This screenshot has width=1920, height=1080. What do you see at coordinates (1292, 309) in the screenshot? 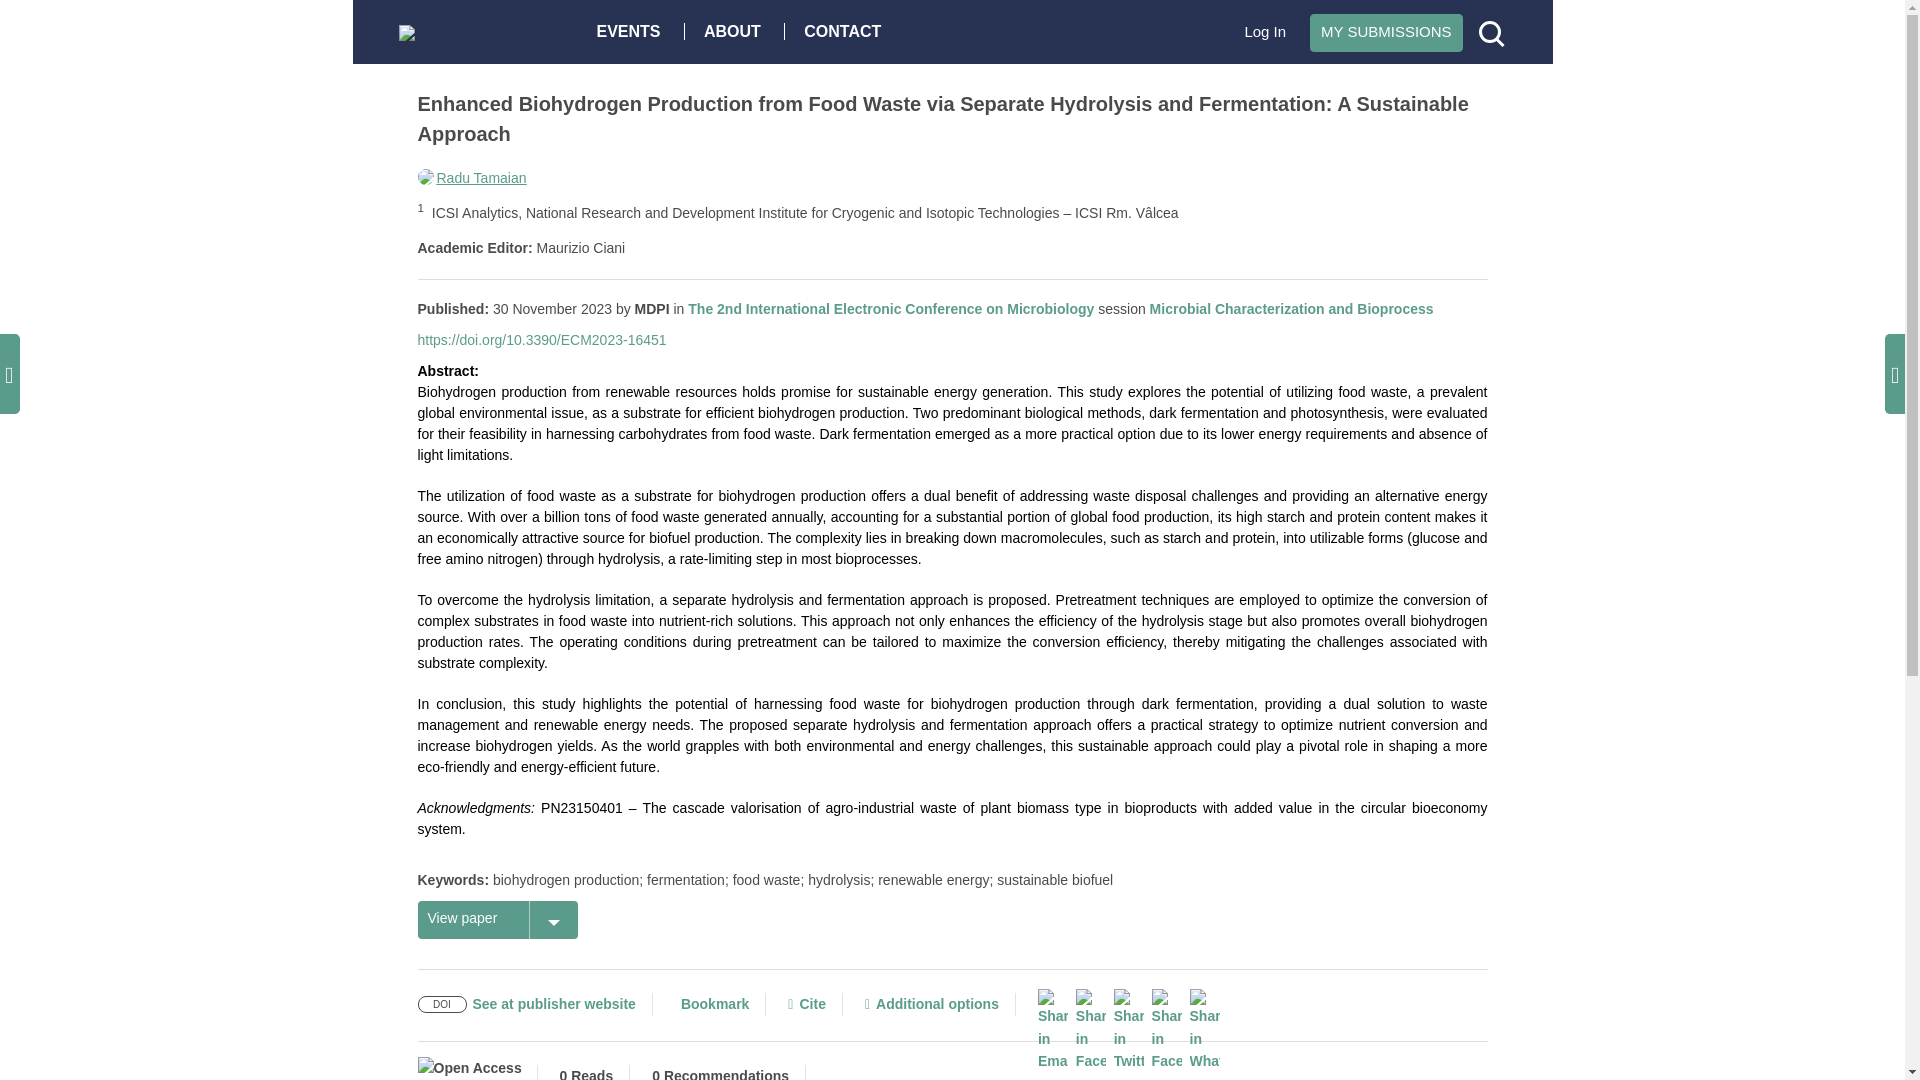
I see `Microbial Characterization and Bioprocess` at bounding box center [1292, 309].